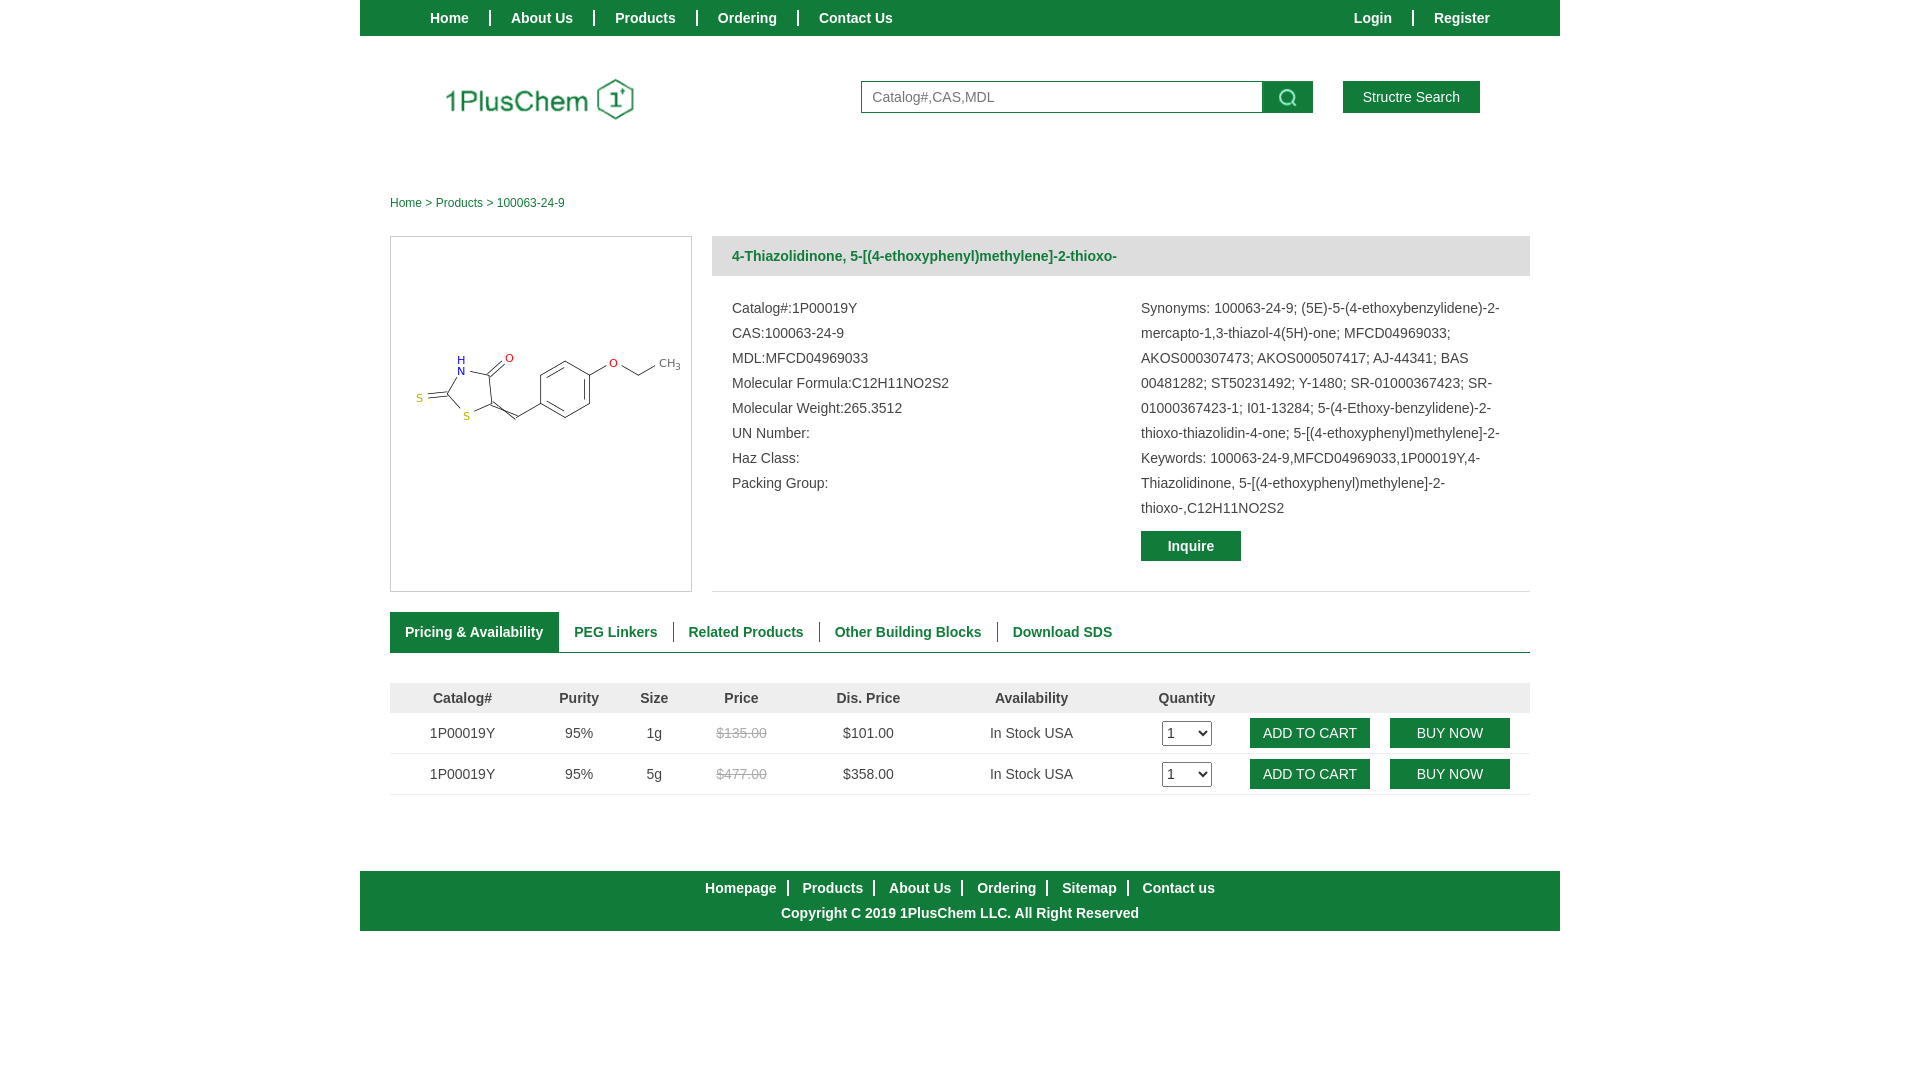  Describe the element at coordinates (1310, 774) in the screenshot. I see `ADD TO CART` at that location.